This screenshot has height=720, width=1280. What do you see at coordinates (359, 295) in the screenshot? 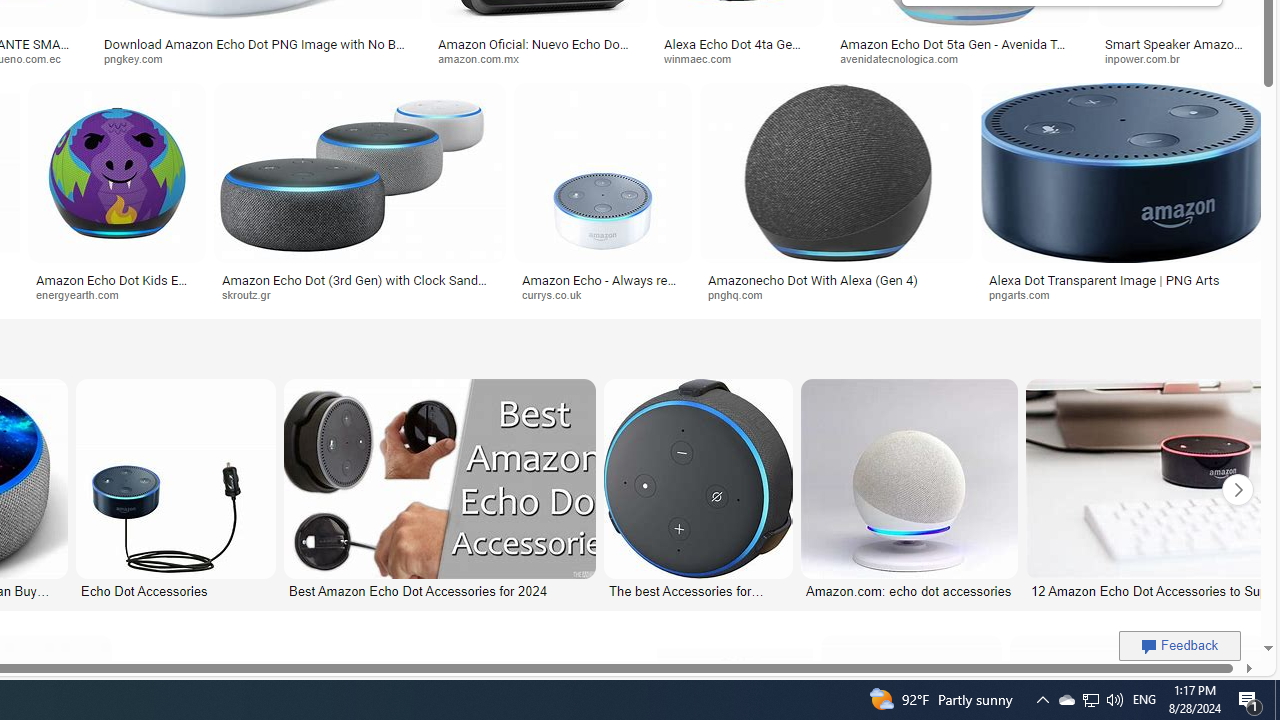
I see `skroutz.gr` at bounding box center [359, 295].